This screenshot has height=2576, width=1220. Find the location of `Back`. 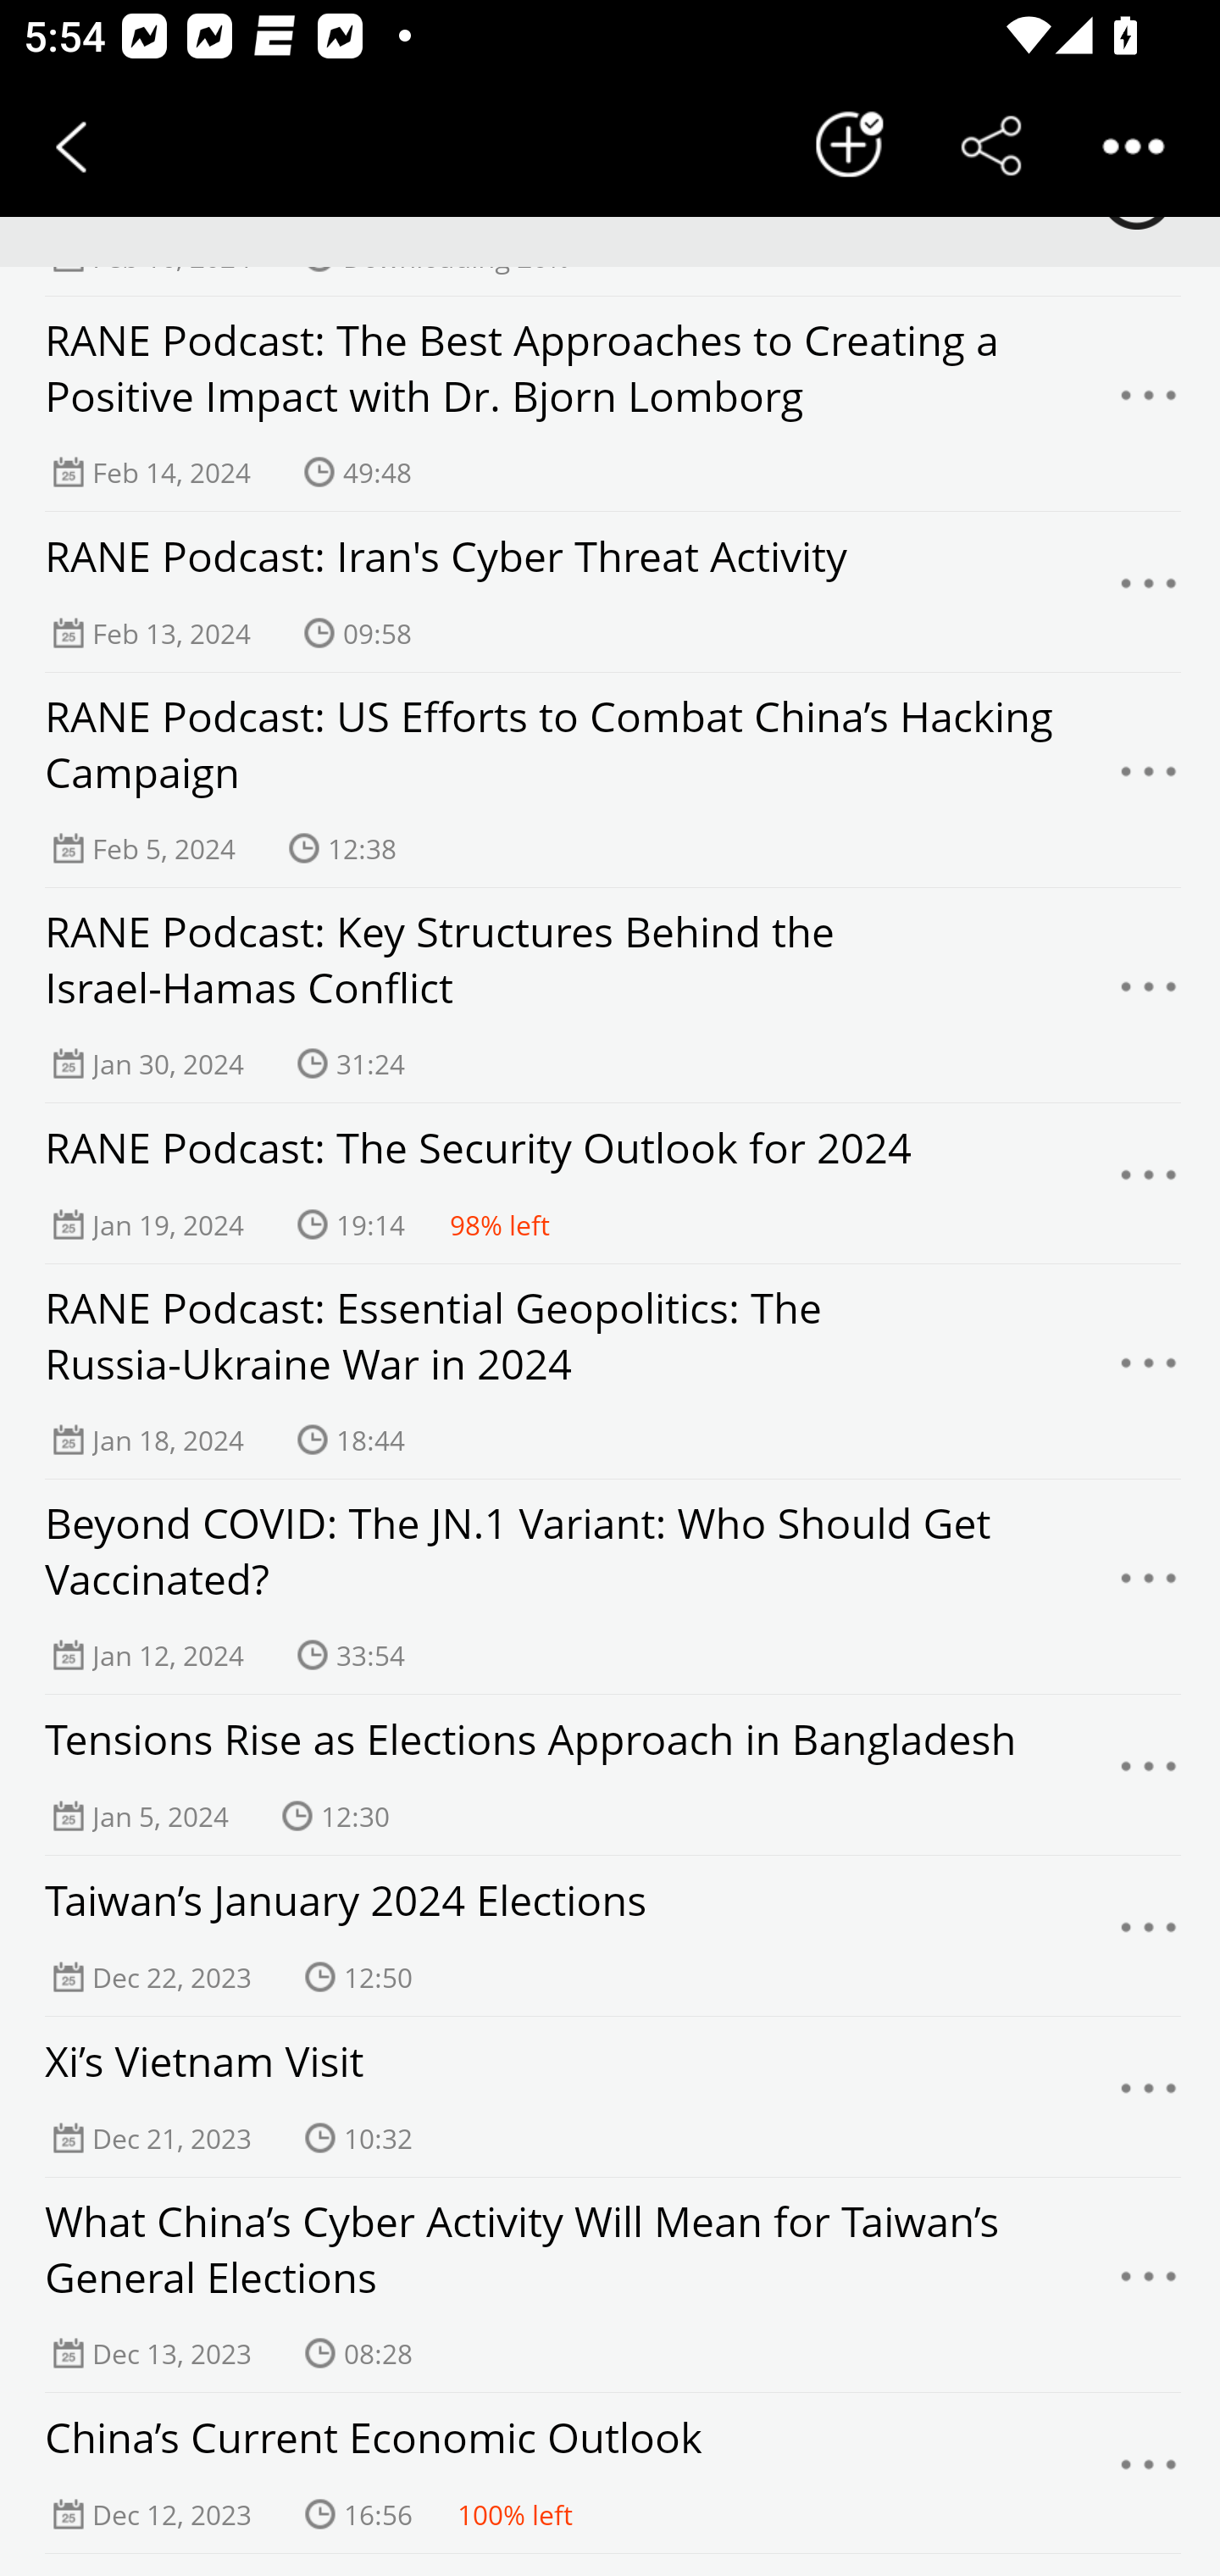

Back is located at coordinates (71, 146).